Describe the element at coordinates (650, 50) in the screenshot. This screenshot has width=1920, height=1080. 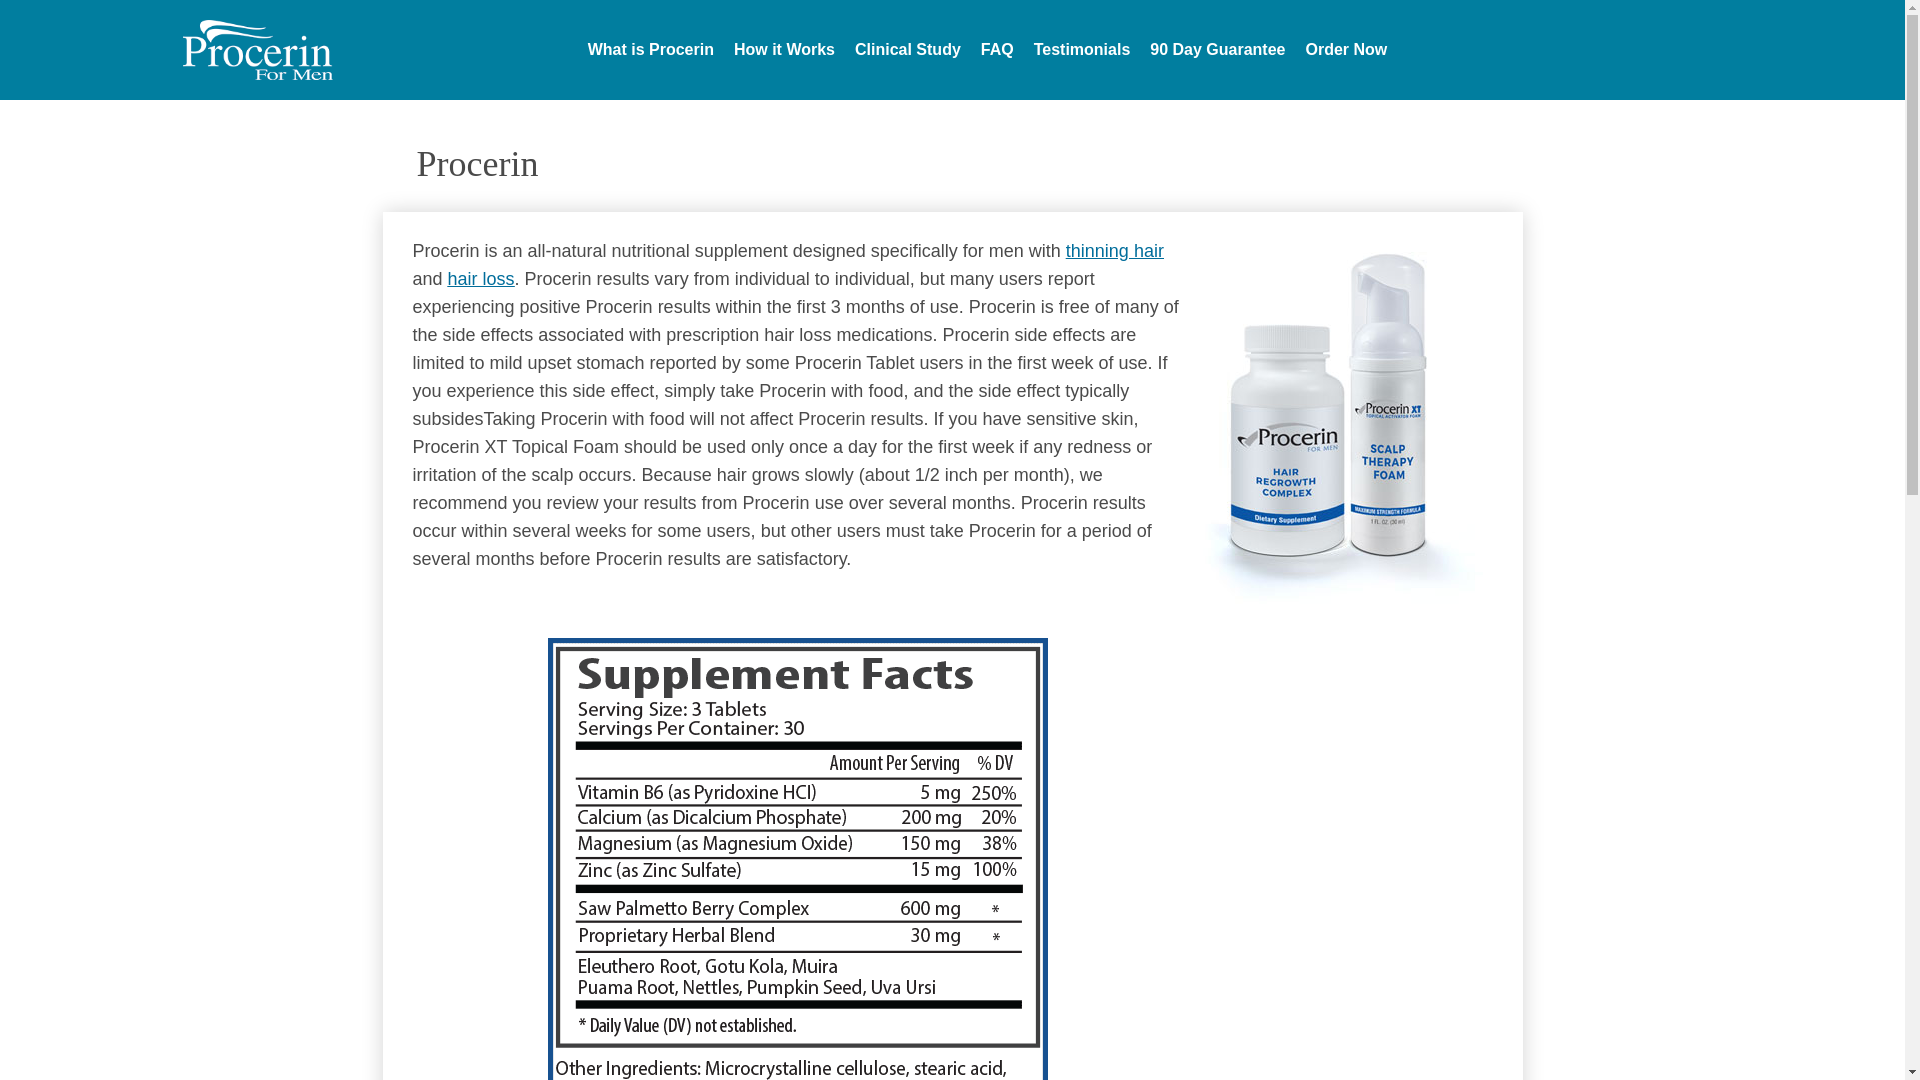
I see `What is Procerin` at that location.